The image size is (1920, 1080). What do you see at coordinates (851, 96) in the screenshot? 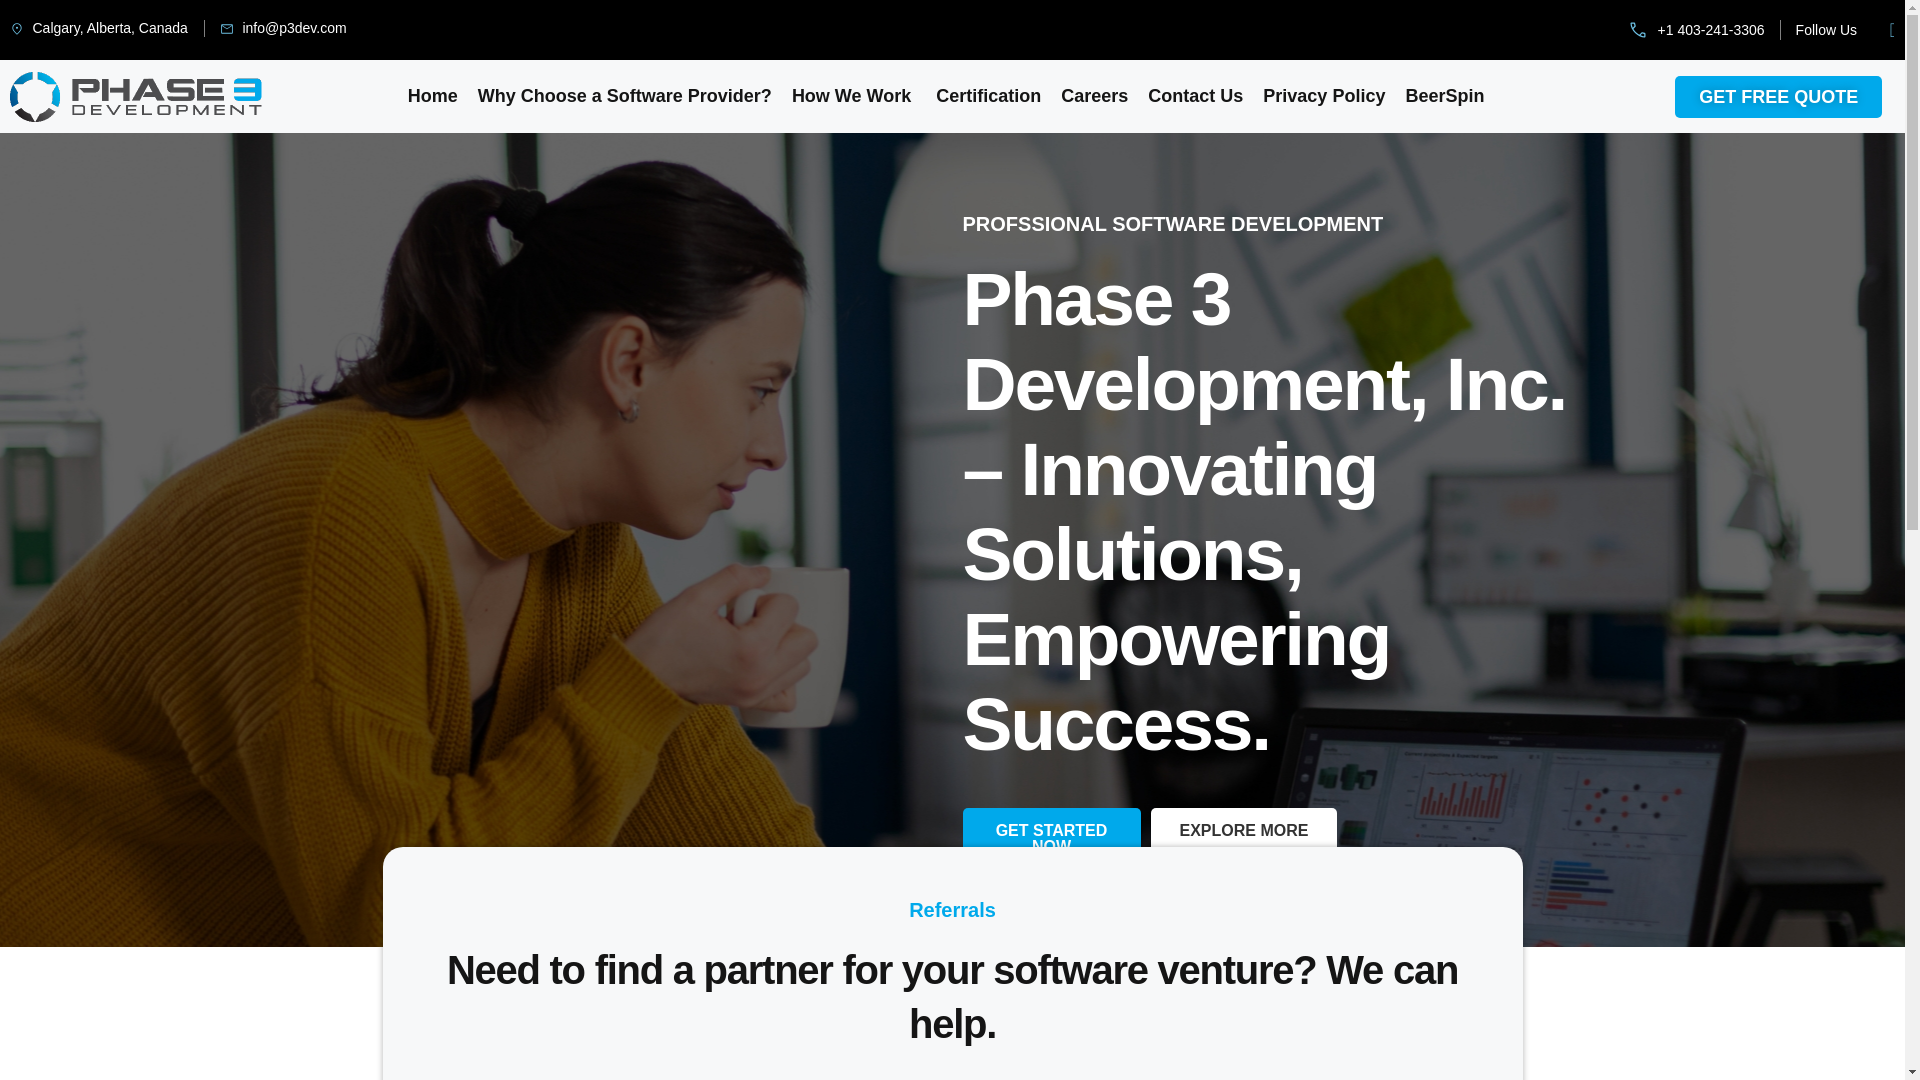
I see `How We Work` at bounding box center [851, 96].